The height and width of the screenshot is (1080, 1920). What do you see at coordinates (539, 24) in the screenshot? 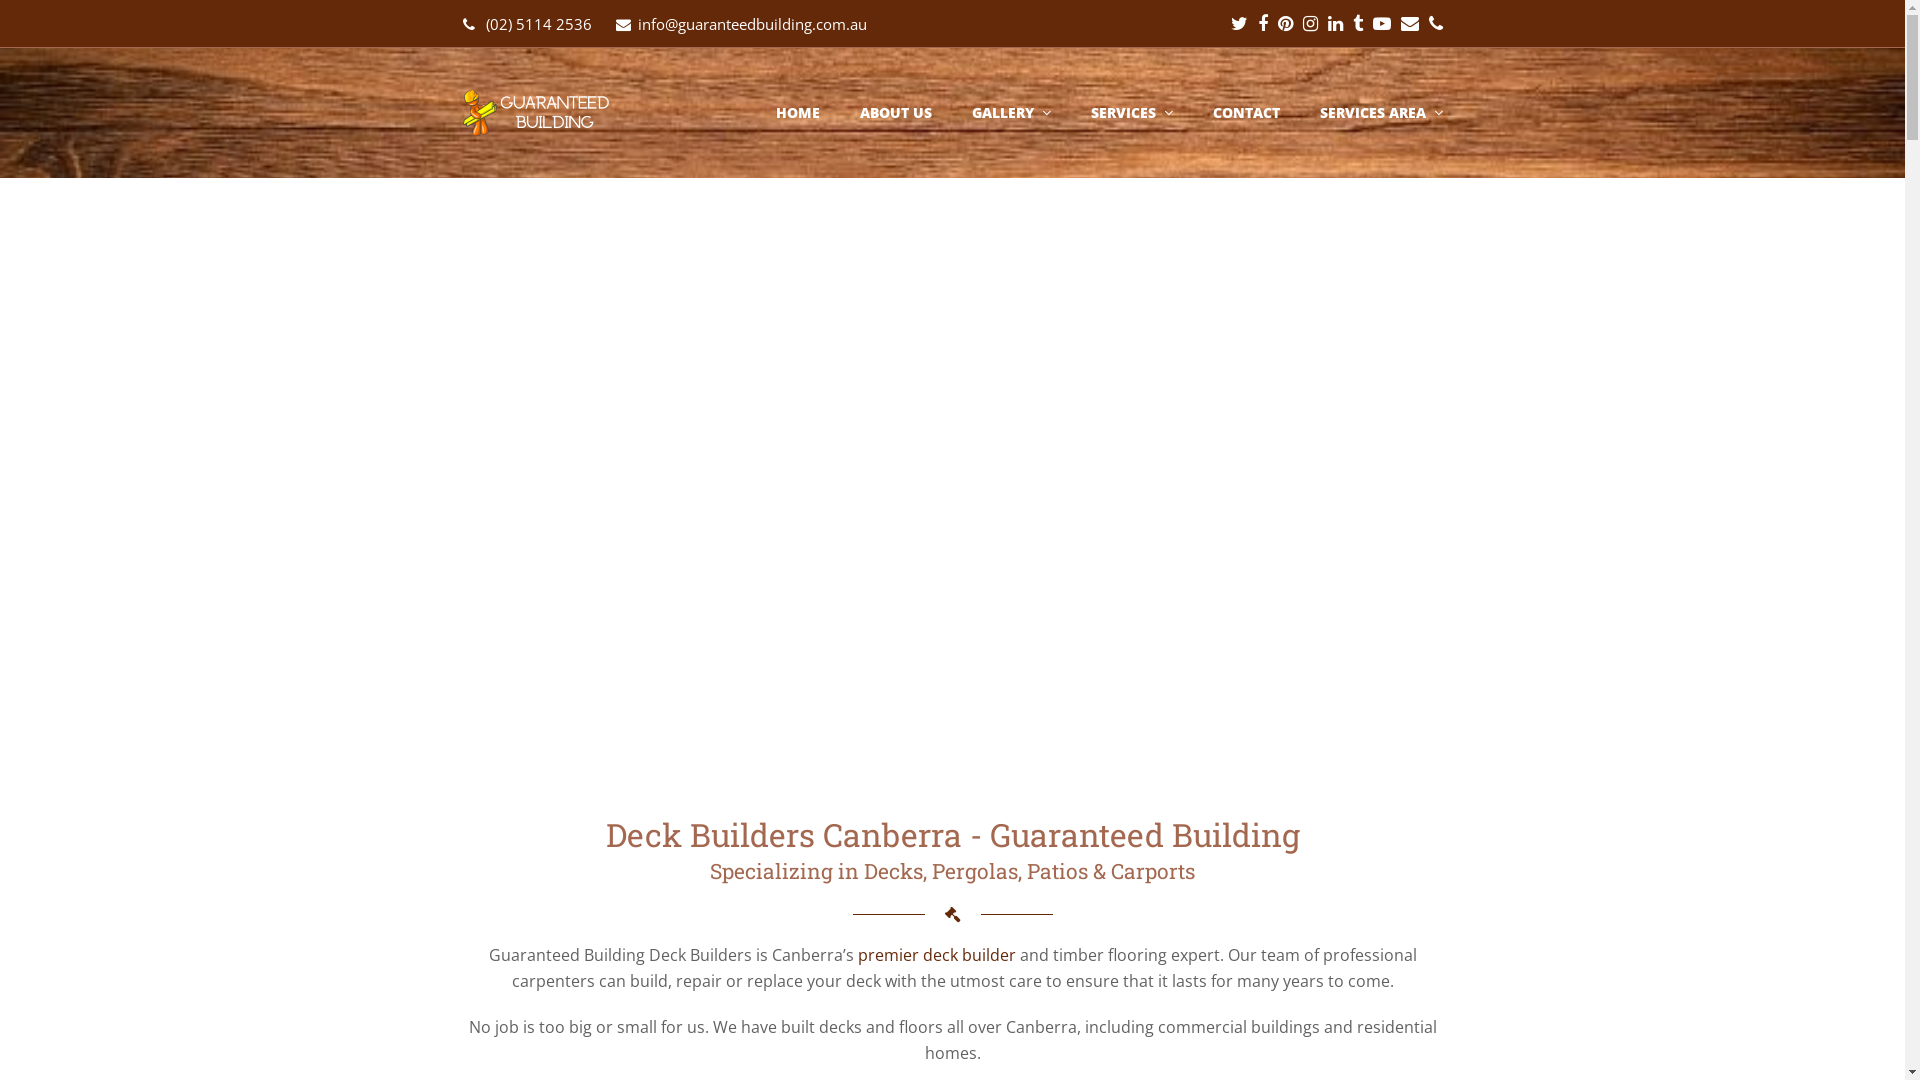
I see `(02) 5114 2536` at bounding box center [539, 24].